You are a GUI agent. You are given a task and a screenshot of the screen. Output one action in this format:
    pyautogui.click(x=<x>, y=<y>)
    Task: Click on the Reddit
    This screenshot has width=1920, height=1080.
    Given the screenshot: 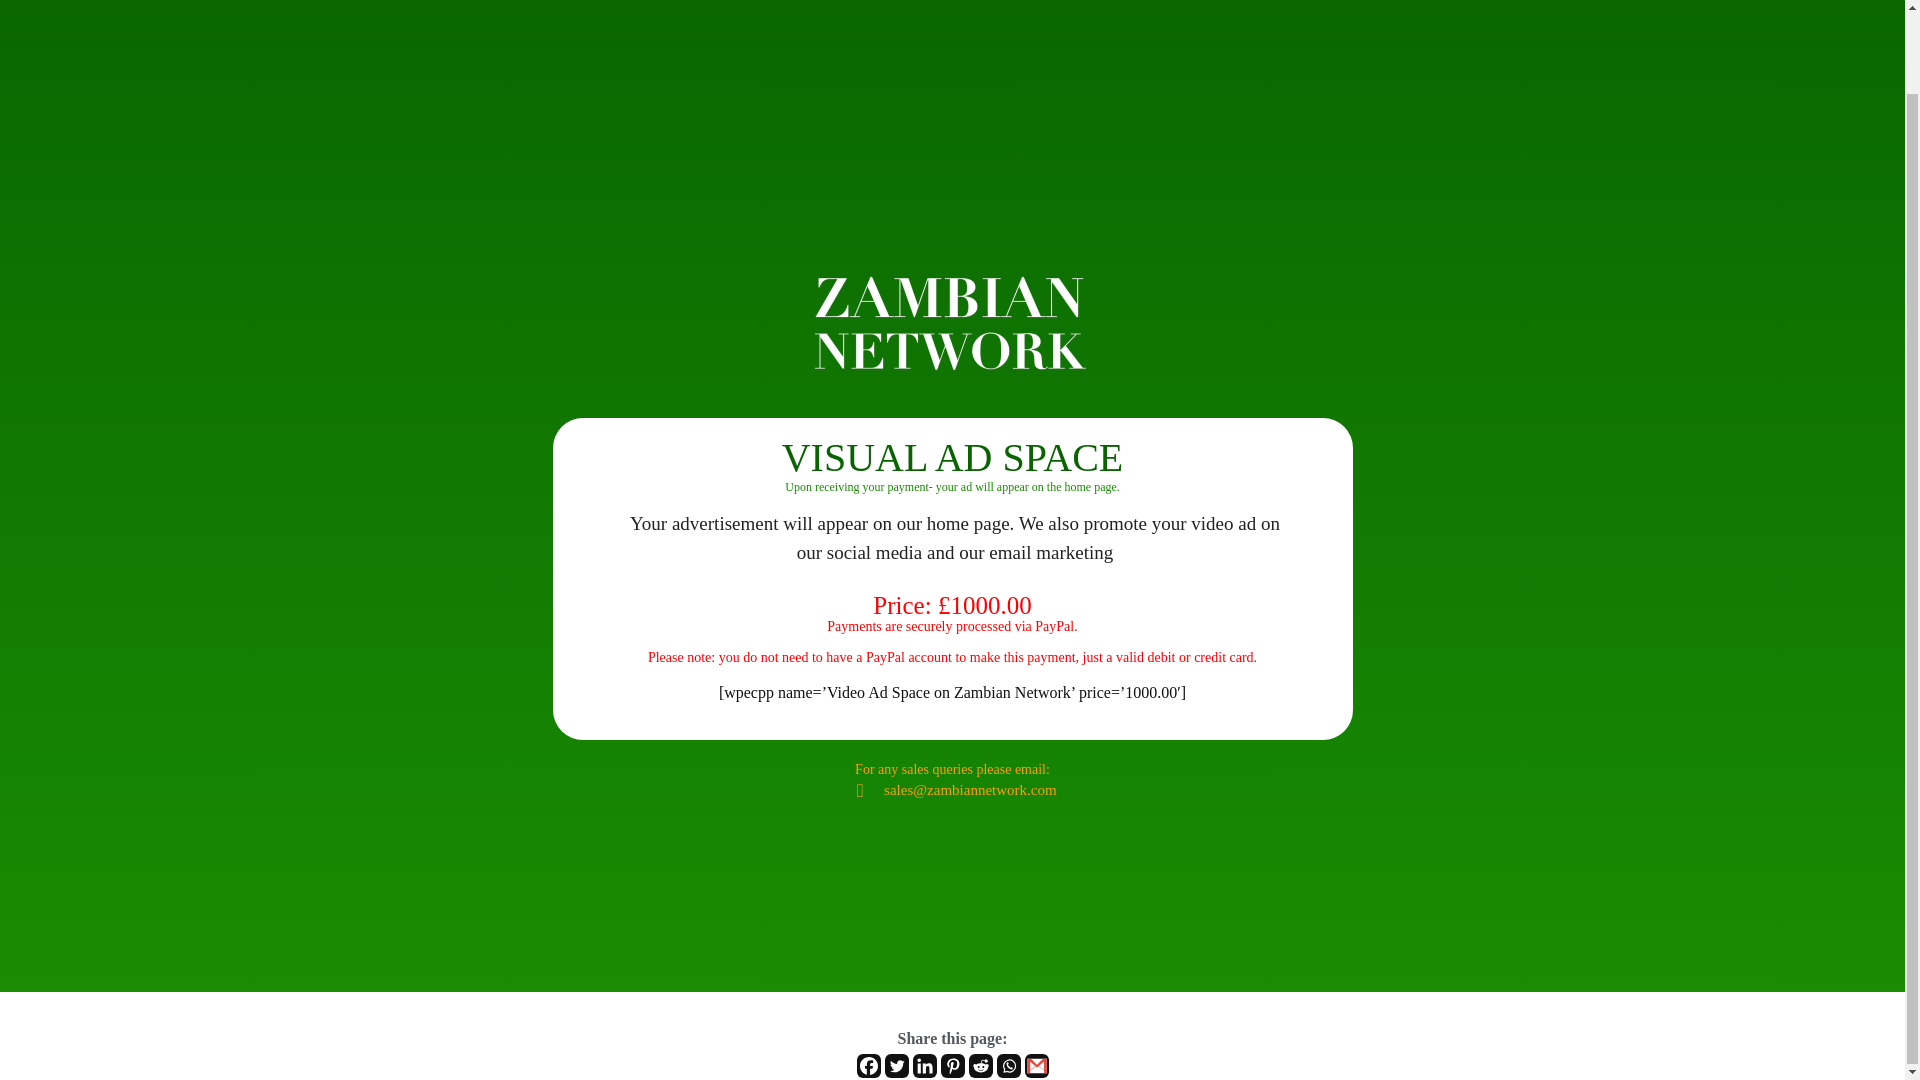 What is the action you would take?
    pyautogui.click(x=980, y=1066)
    